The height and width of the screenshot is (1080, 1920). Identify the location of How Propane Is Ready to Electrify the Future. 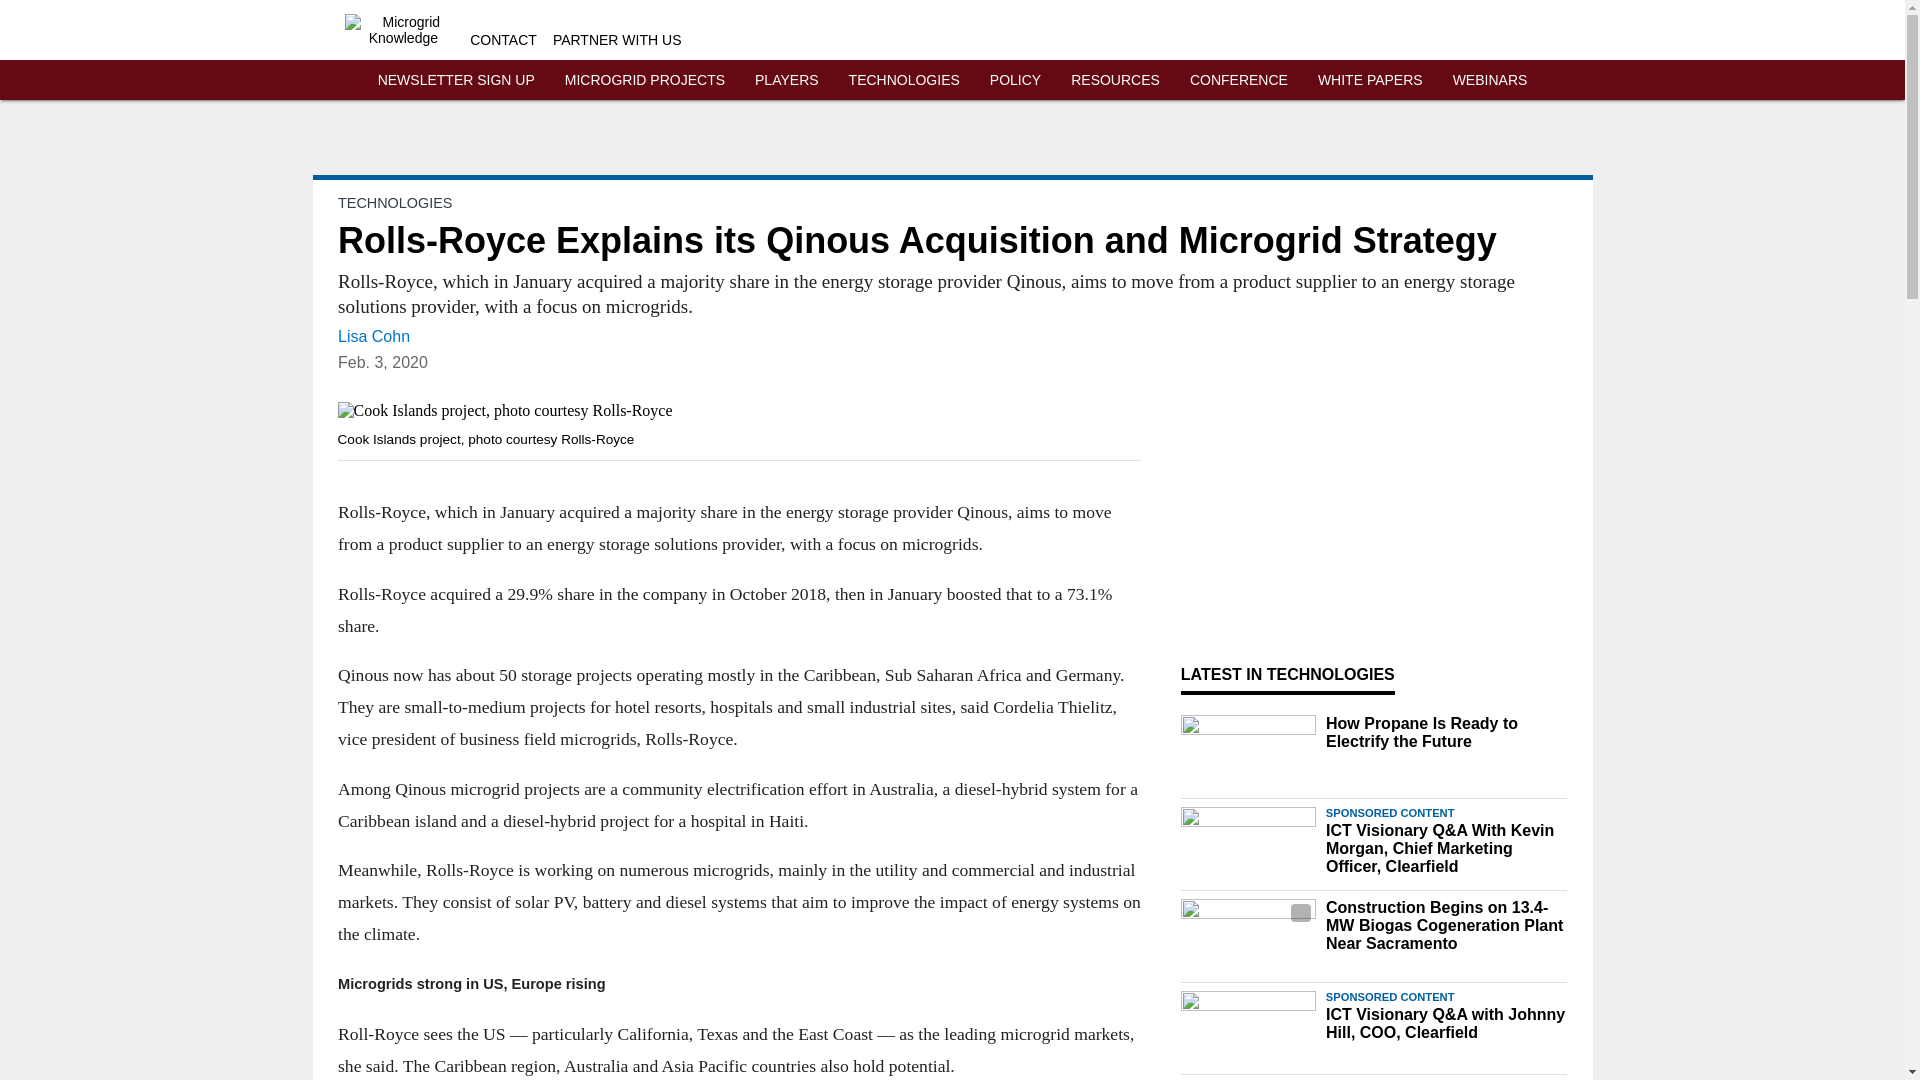
(1447, 732).